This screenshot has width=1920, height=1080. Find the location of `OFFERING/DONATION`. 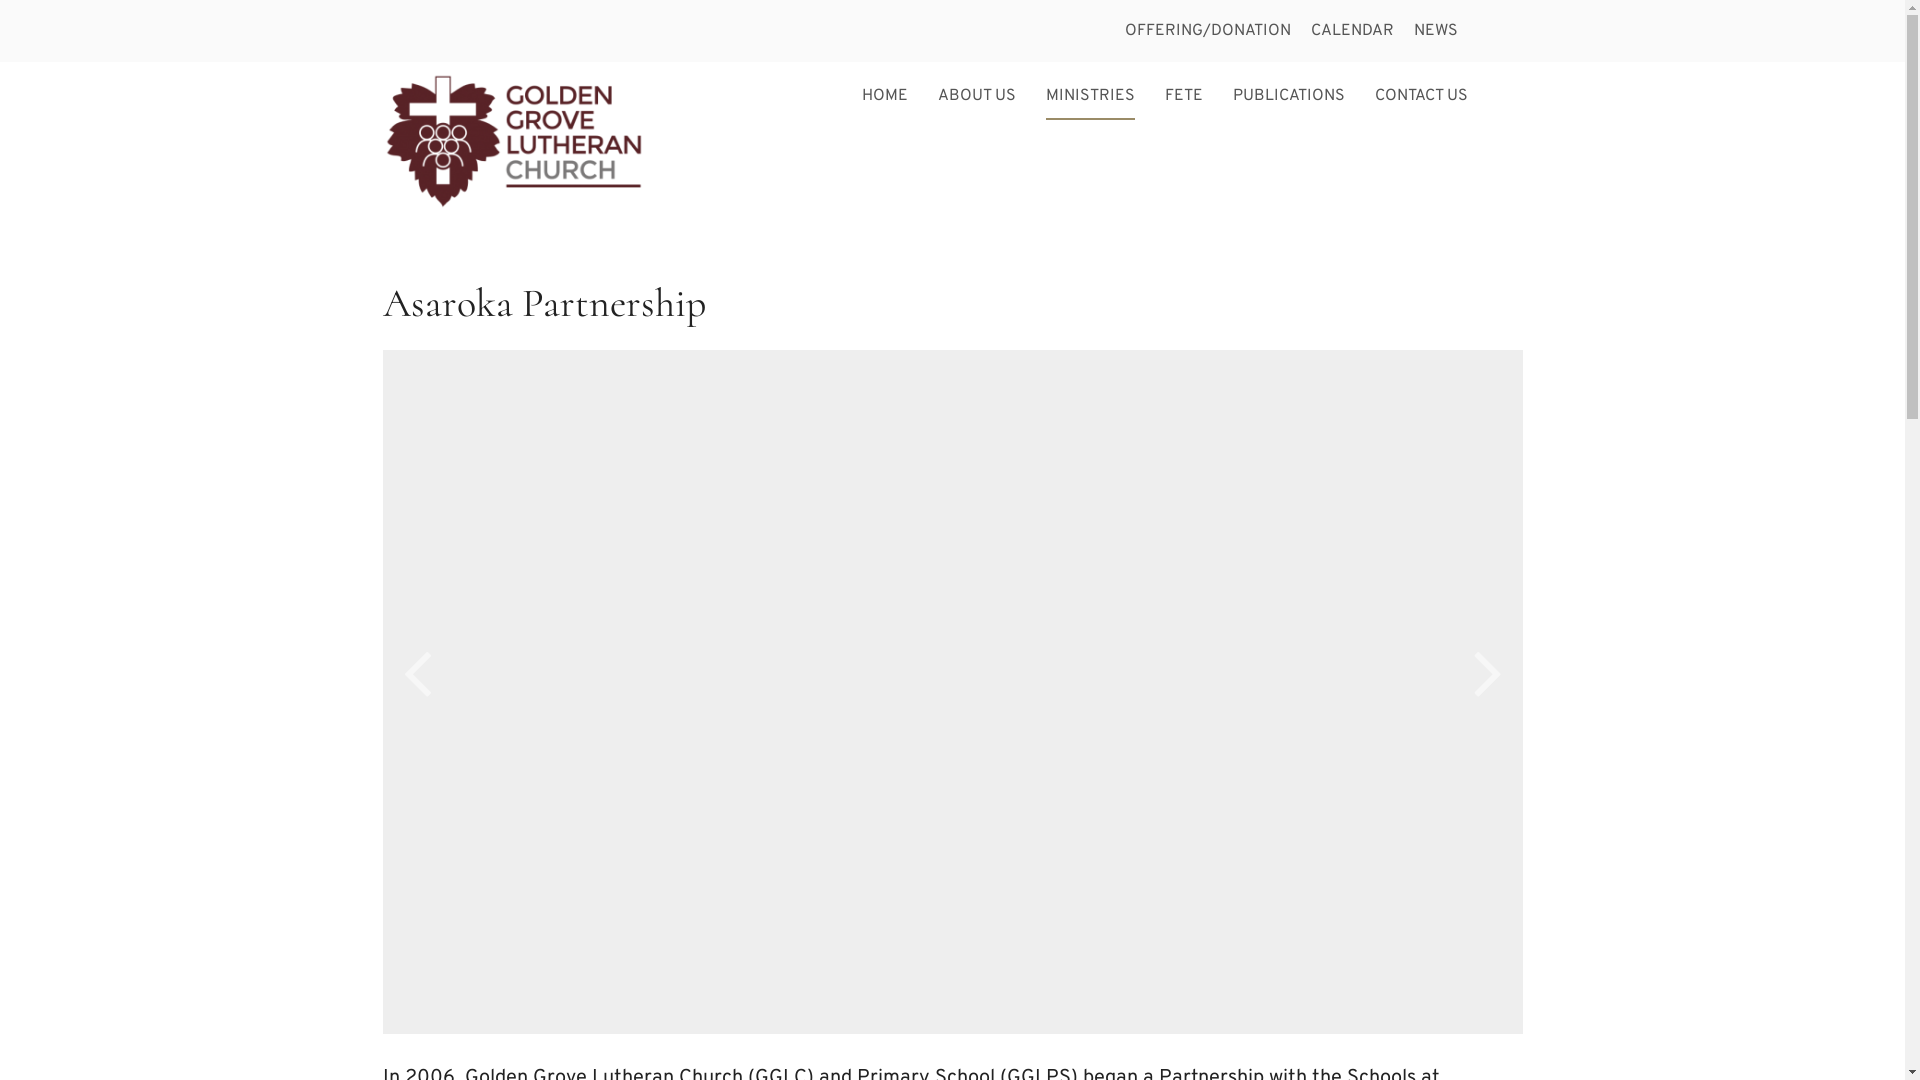

OFFERING/DONATION is located at coordinates (1207, 31).